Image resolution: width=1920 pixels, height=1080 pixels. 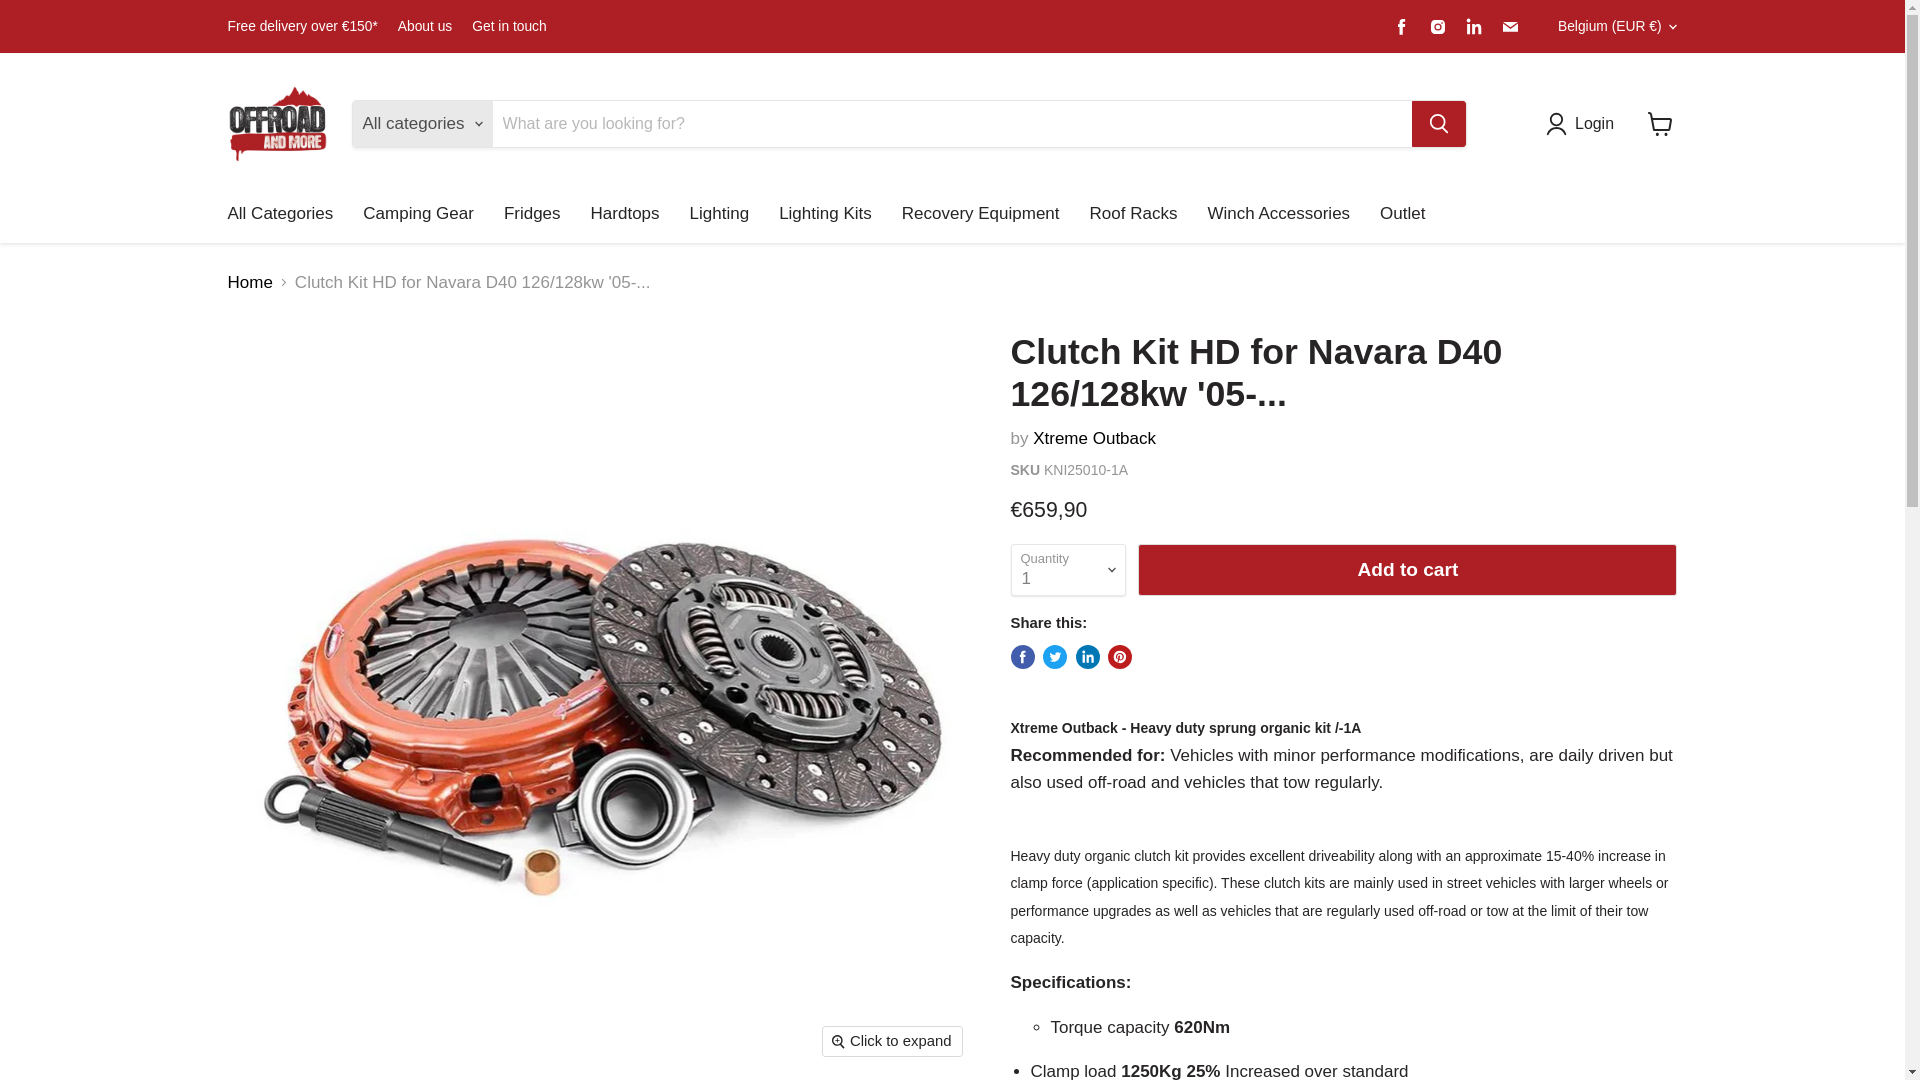 I want to click on LinkedIn, so click(x=1474, y=25).